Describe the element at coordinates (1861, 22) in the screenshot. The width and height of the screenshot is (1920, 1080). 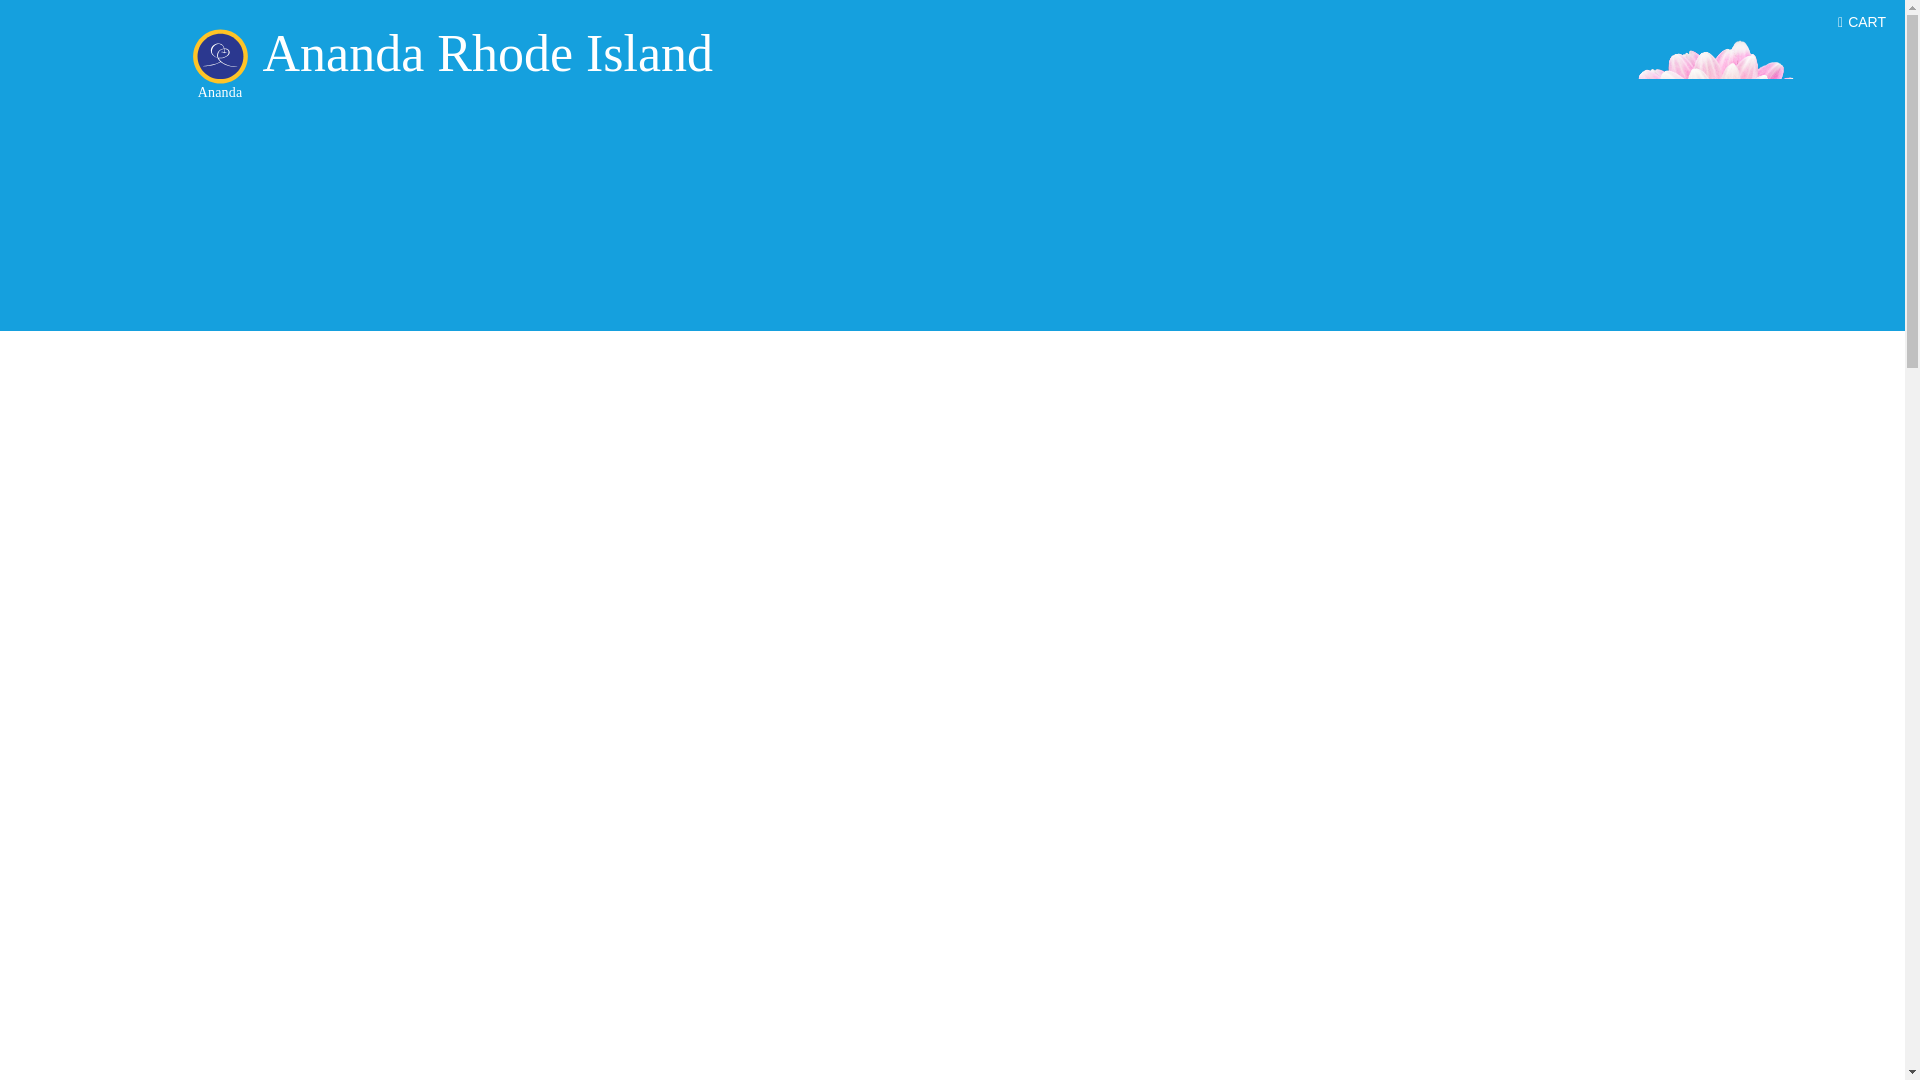
I see `CART` at that location.